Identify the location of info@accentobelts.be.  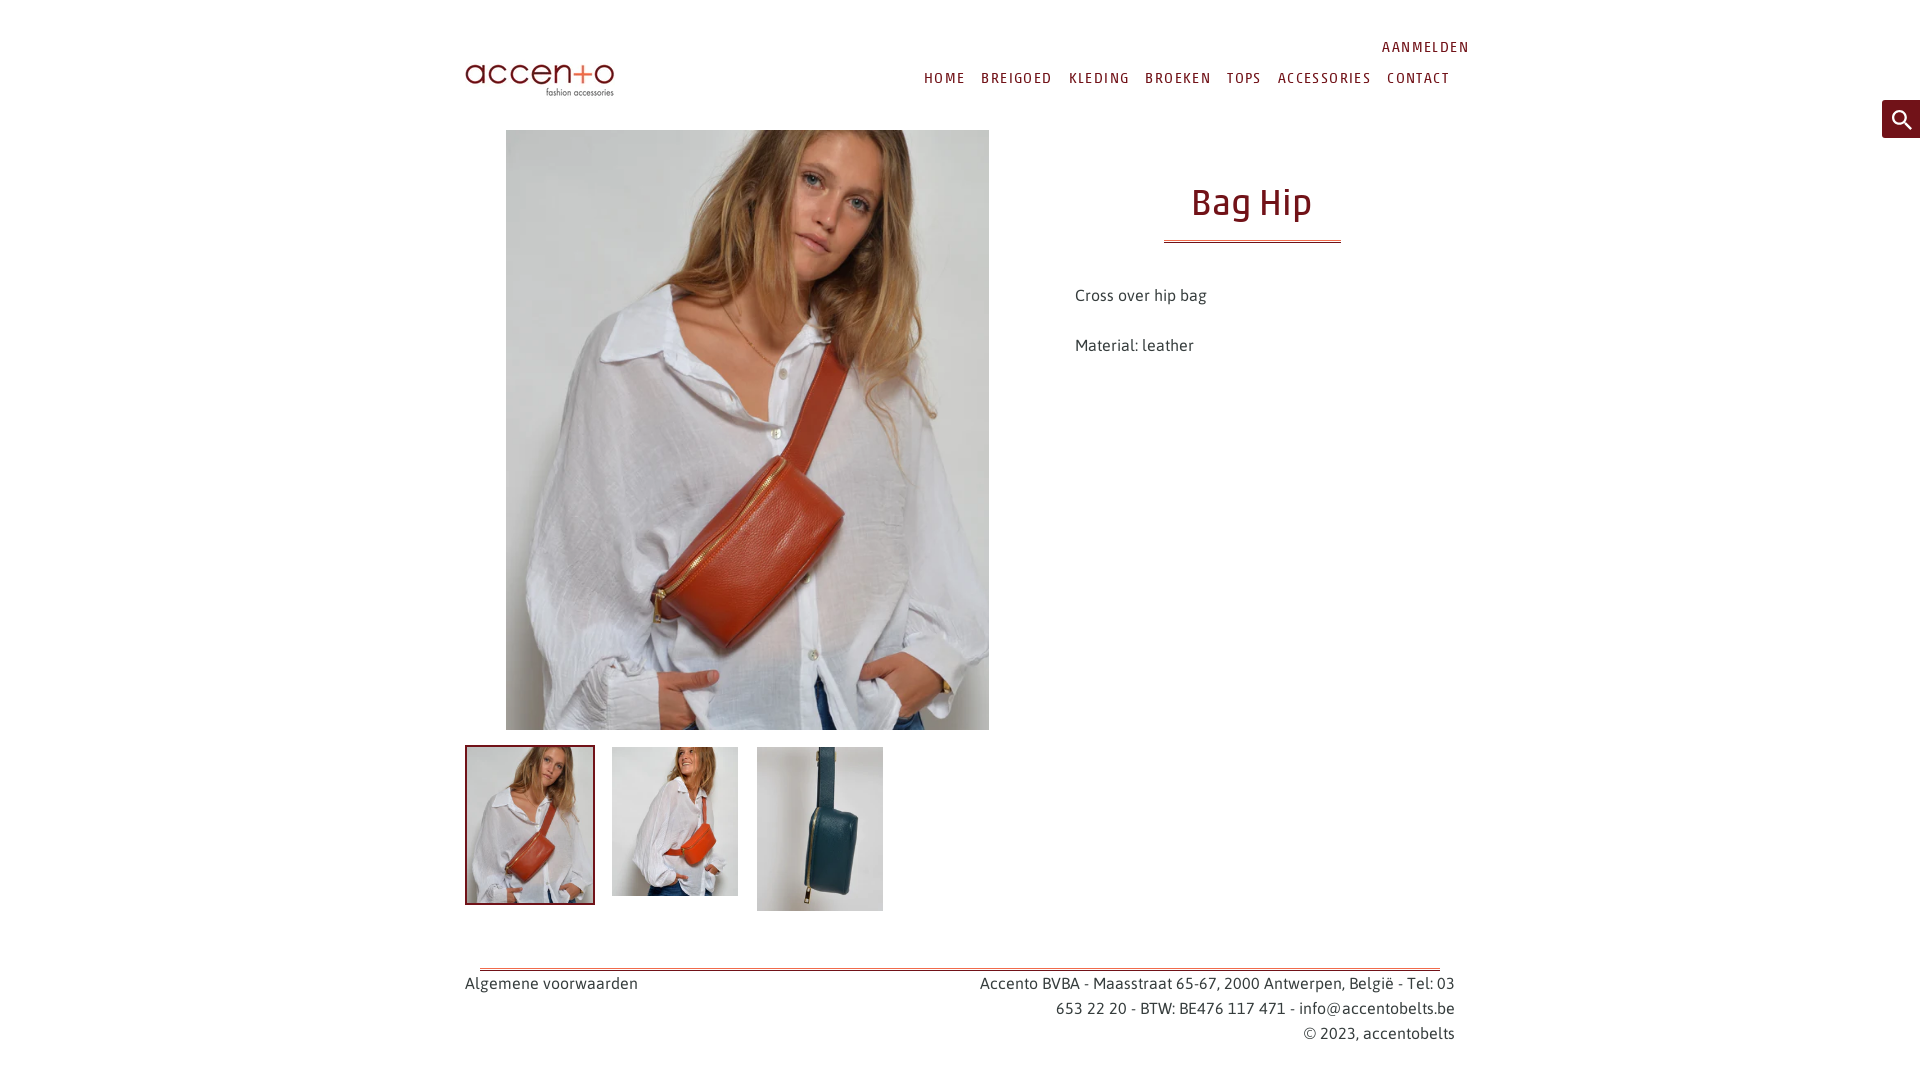
(1377, 1008).